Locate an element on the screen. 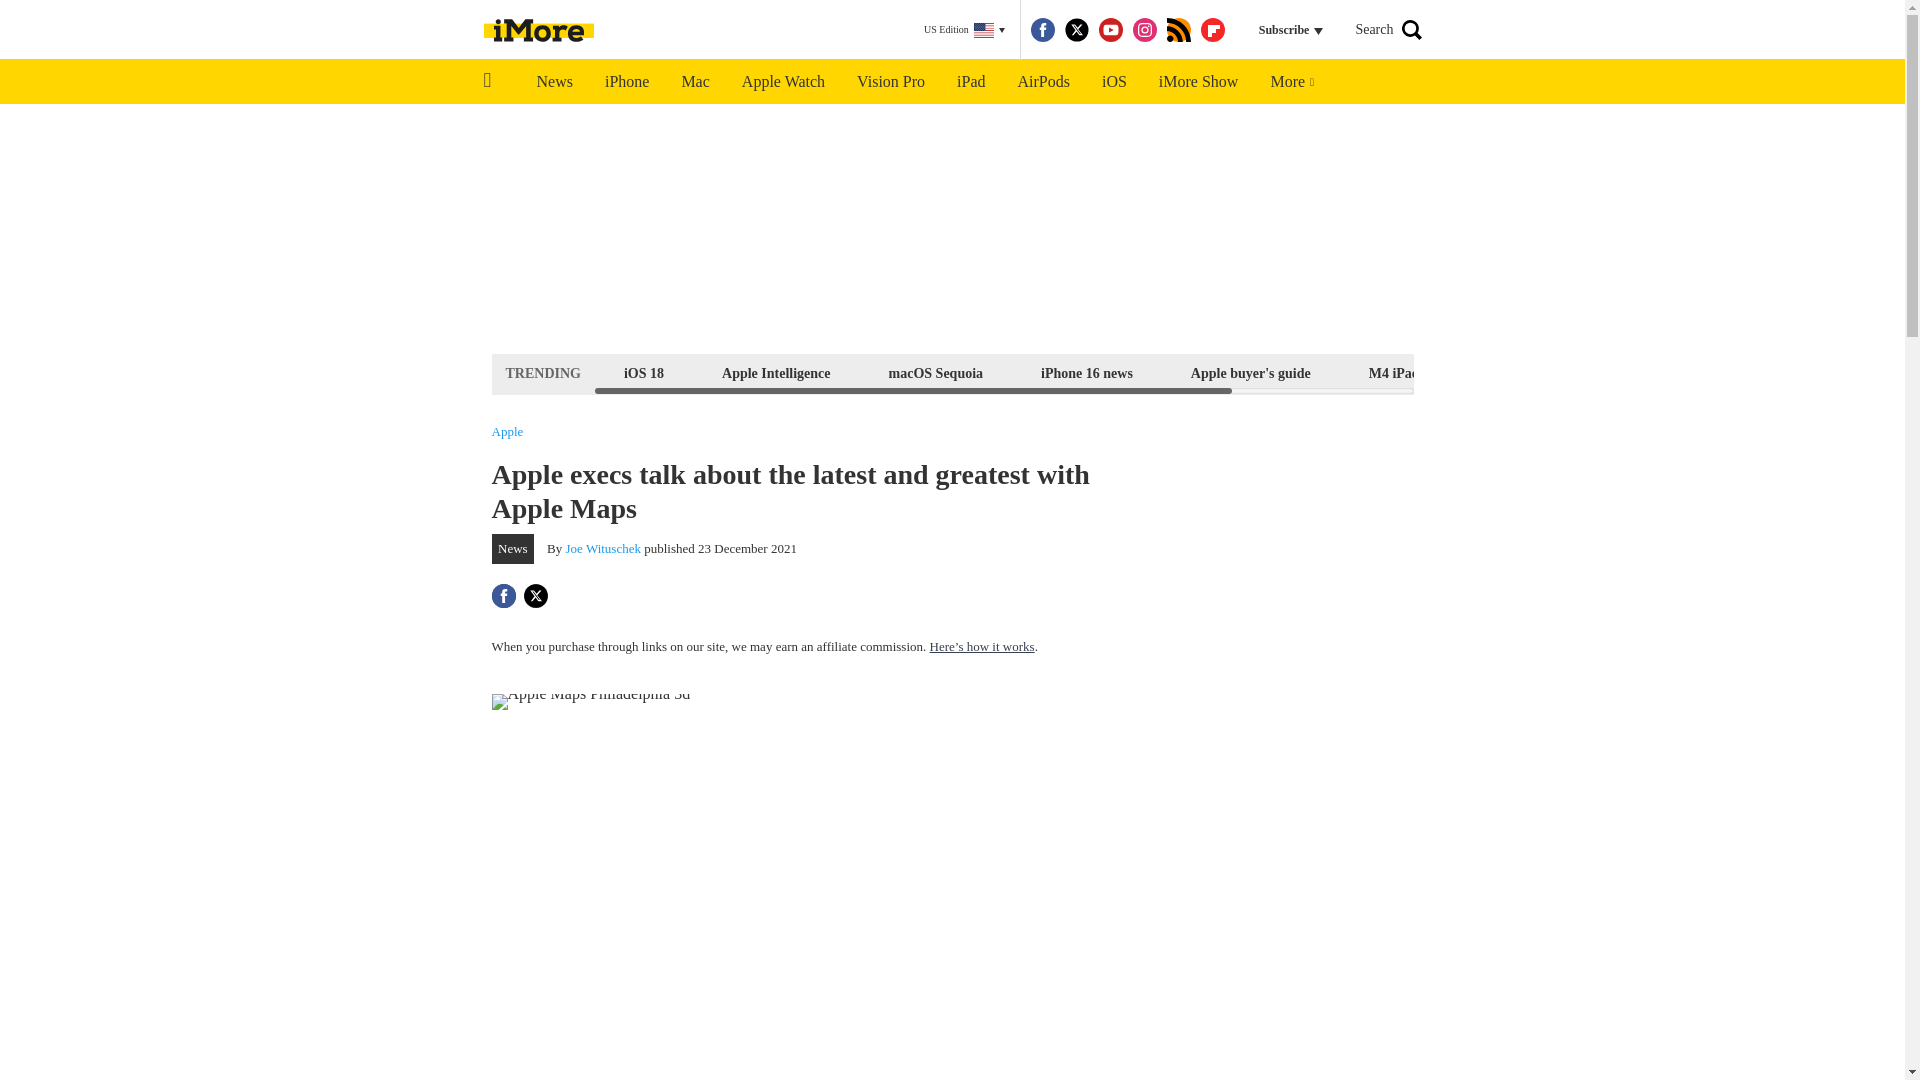 This screenshot has height=1080, width=1920. Vision Pro is located at coordinates (890, 82).